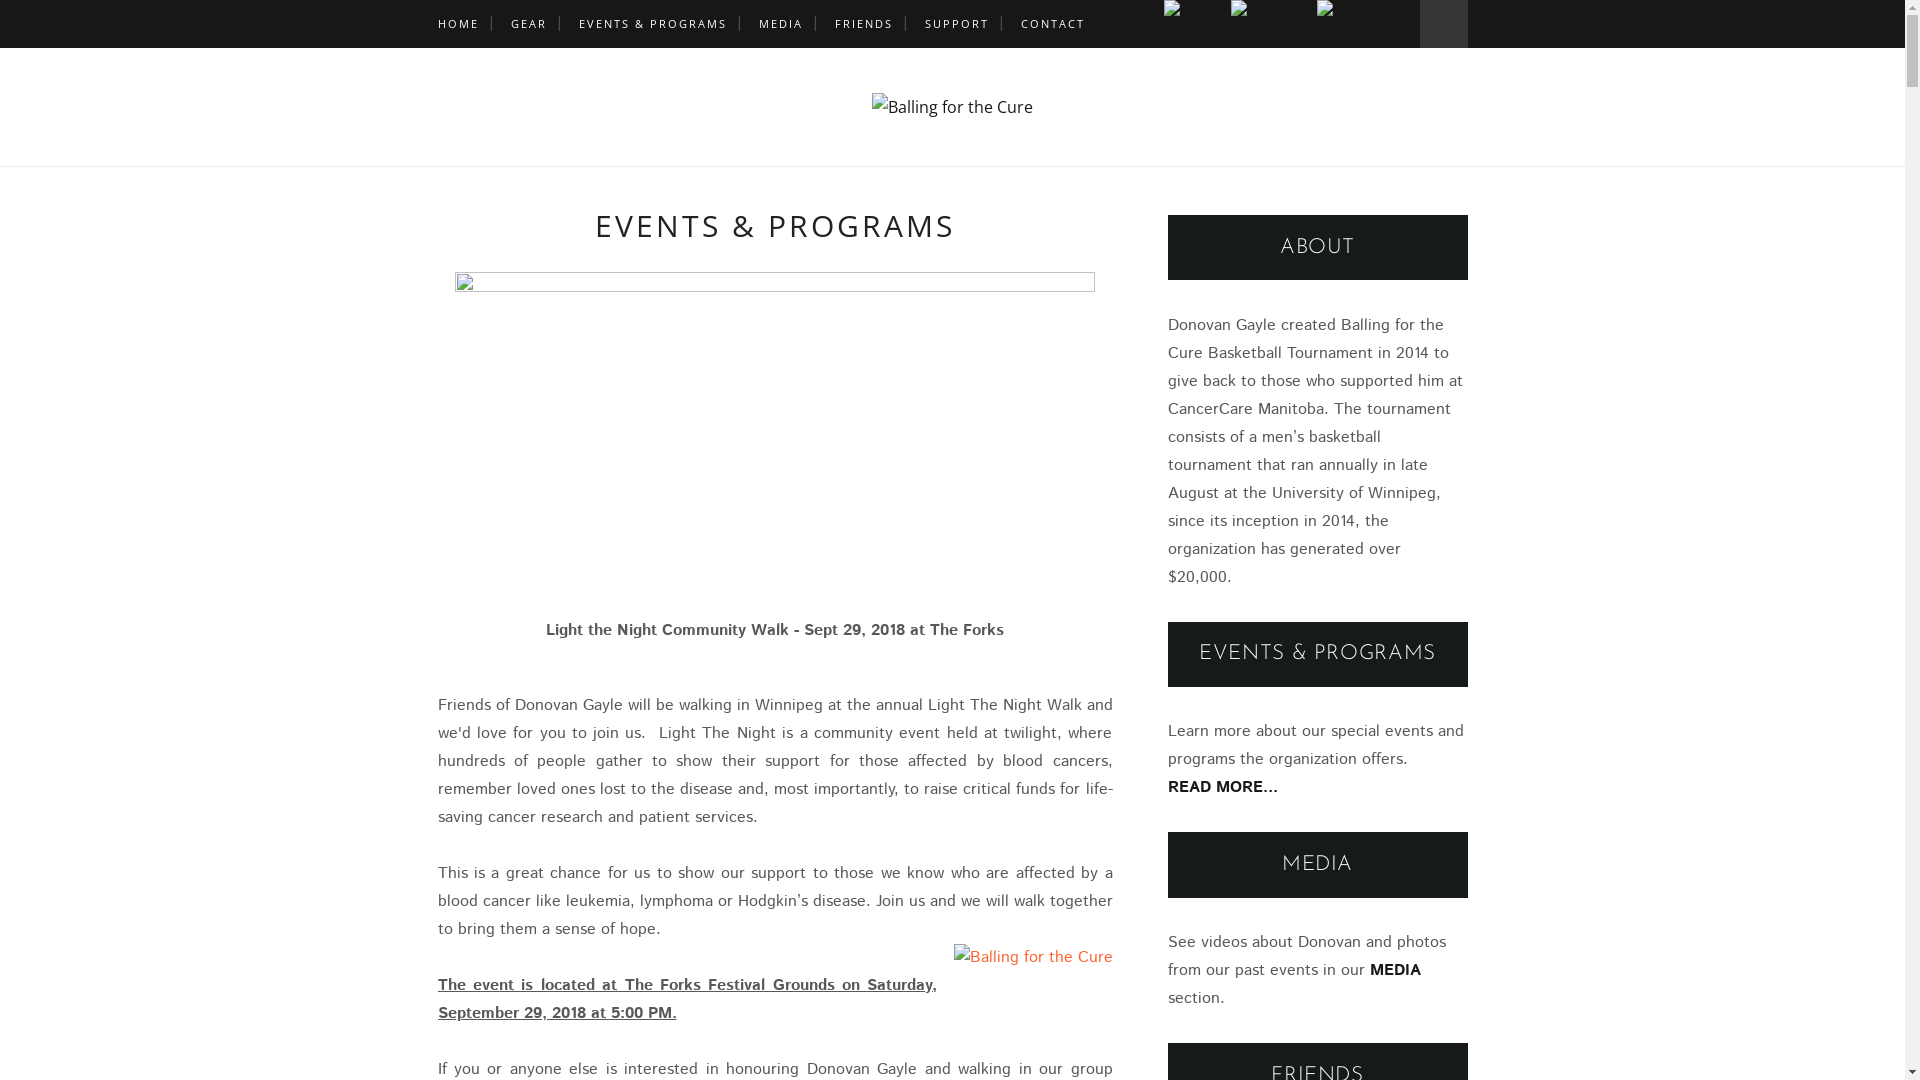 The image size is (1920, 1080). I want to click on MEDIA, so click(1396, 970).